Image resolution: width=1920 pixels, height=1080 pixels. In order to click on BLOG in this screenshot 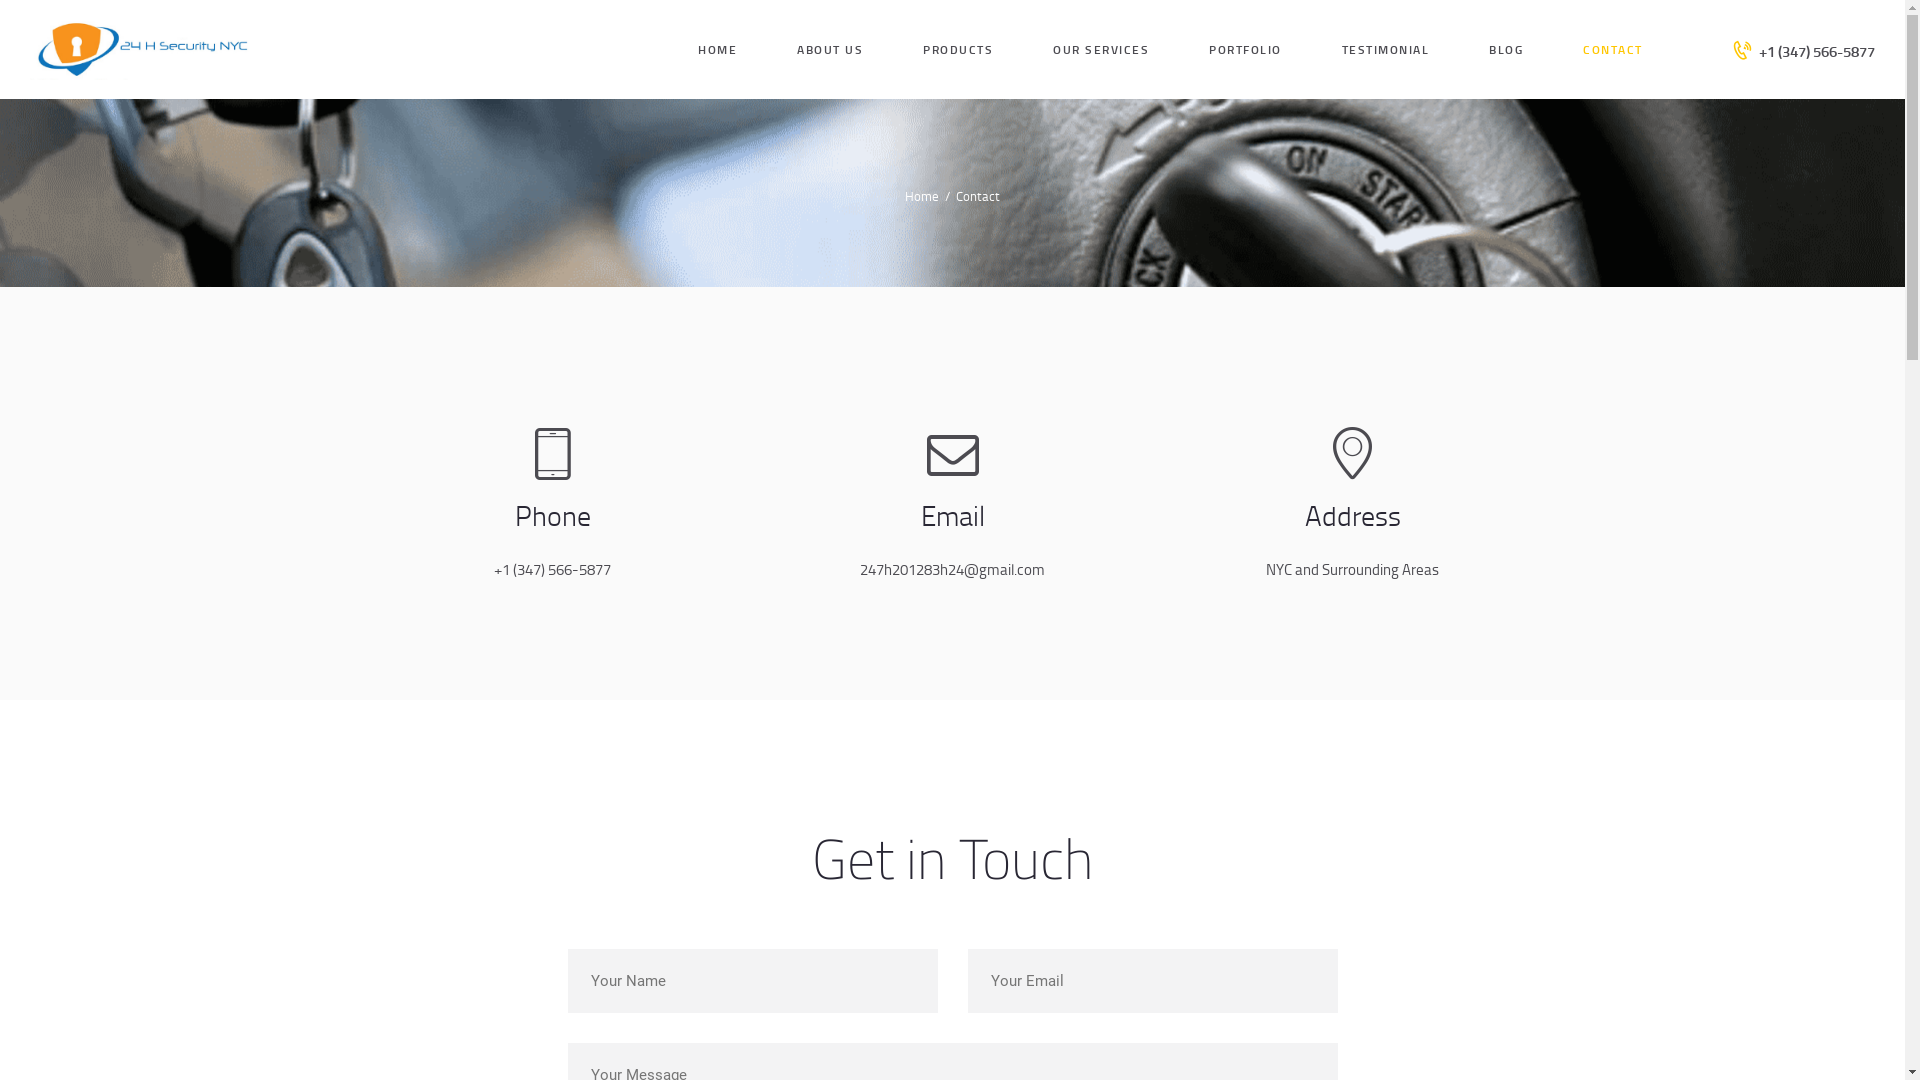, I will do `click(1506, 48)`.